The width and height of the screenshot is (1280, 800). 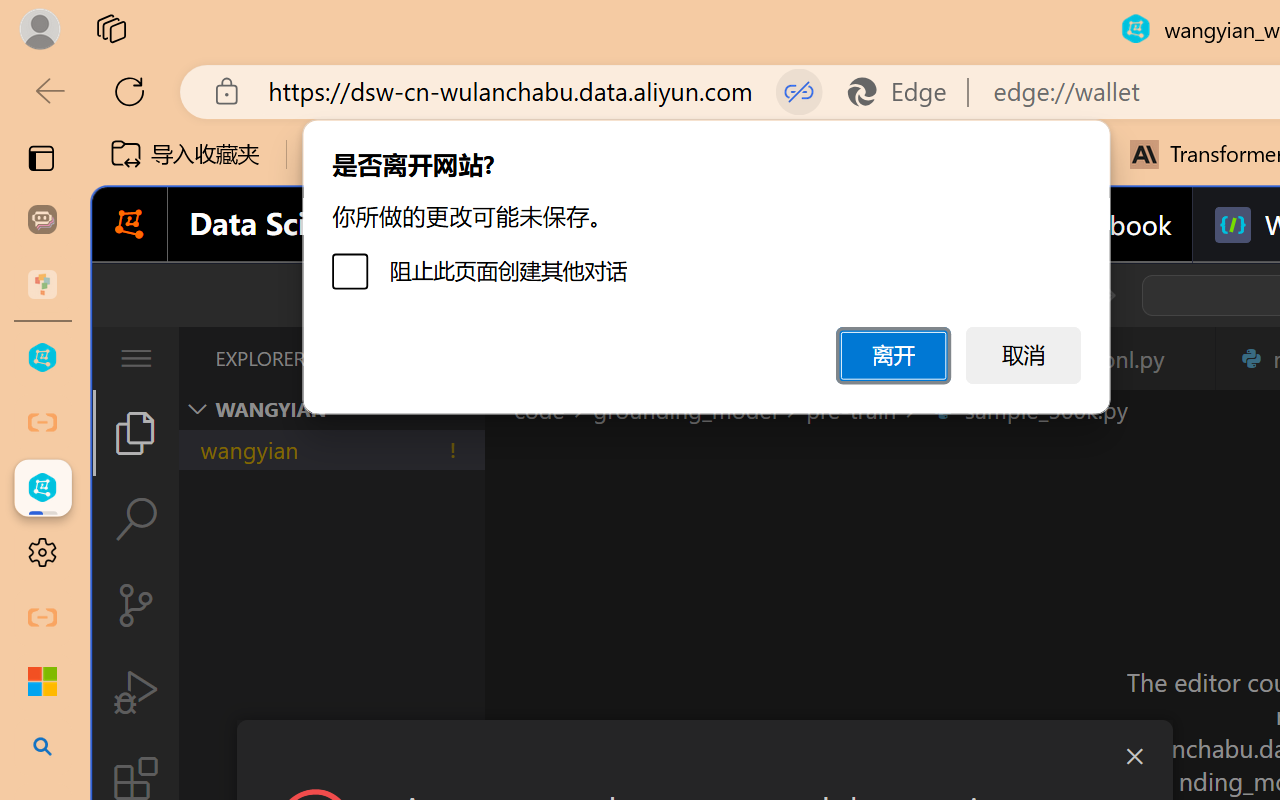 I want to click on Run and Debug (Ctrl+Shift+D), so click(x=136, y=692).